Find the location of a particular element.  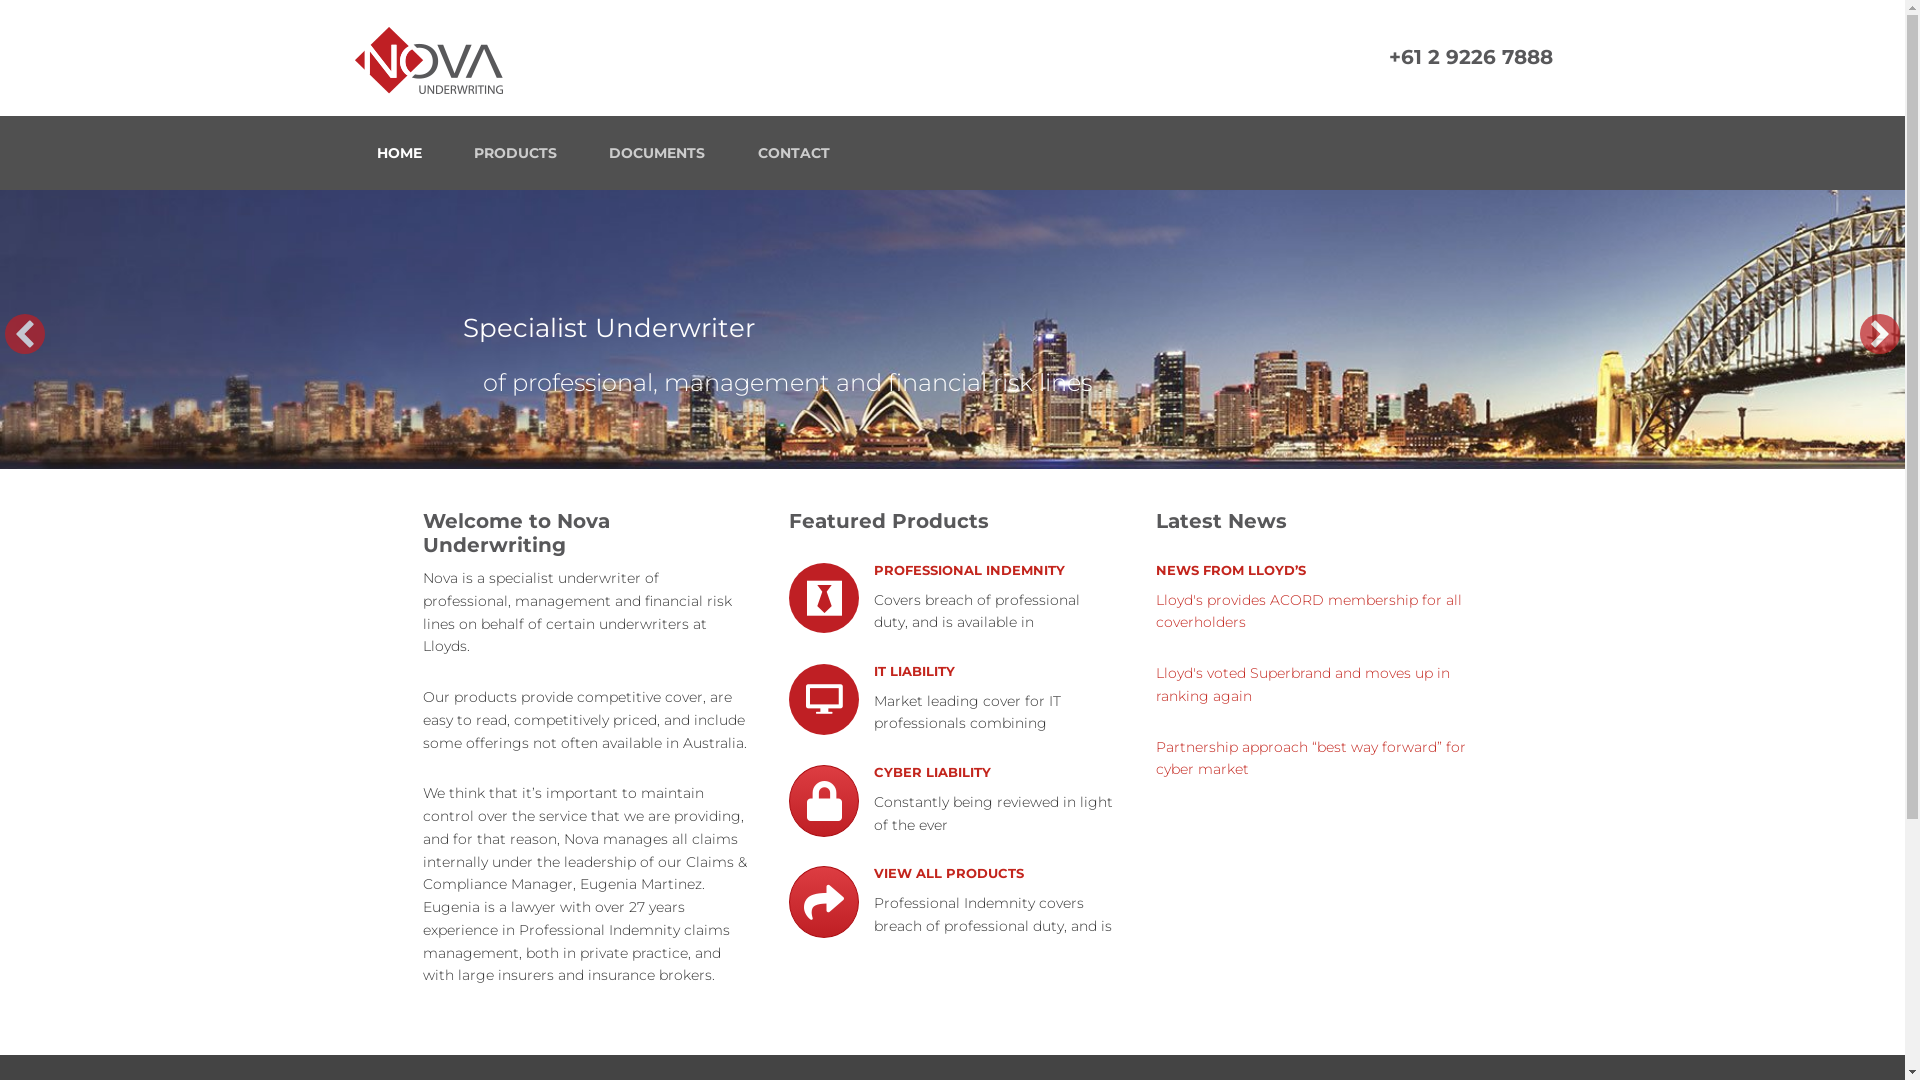

IT LIABILITY is located at coordinates (914, 677).